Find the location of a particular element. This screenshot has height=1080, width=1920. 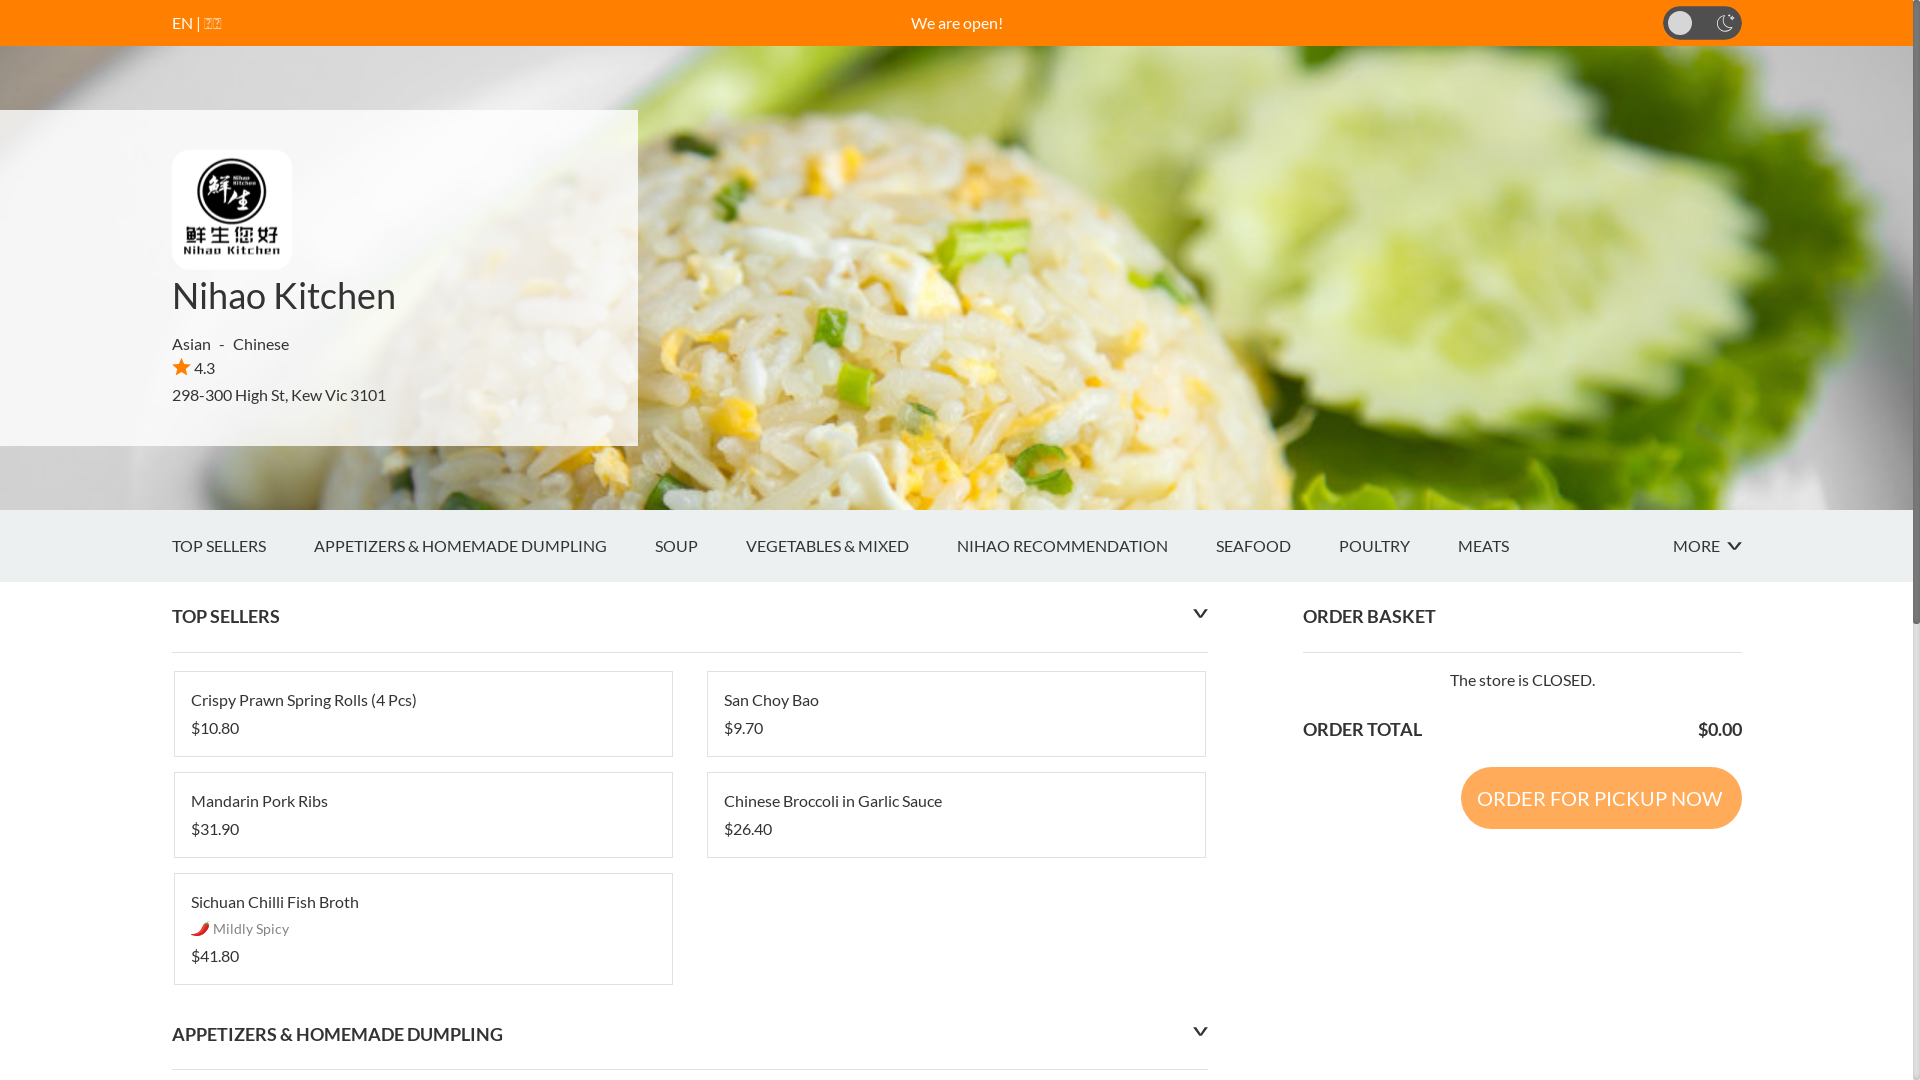

VEGETABLES & MIXED is located at coordinates (852, 546).